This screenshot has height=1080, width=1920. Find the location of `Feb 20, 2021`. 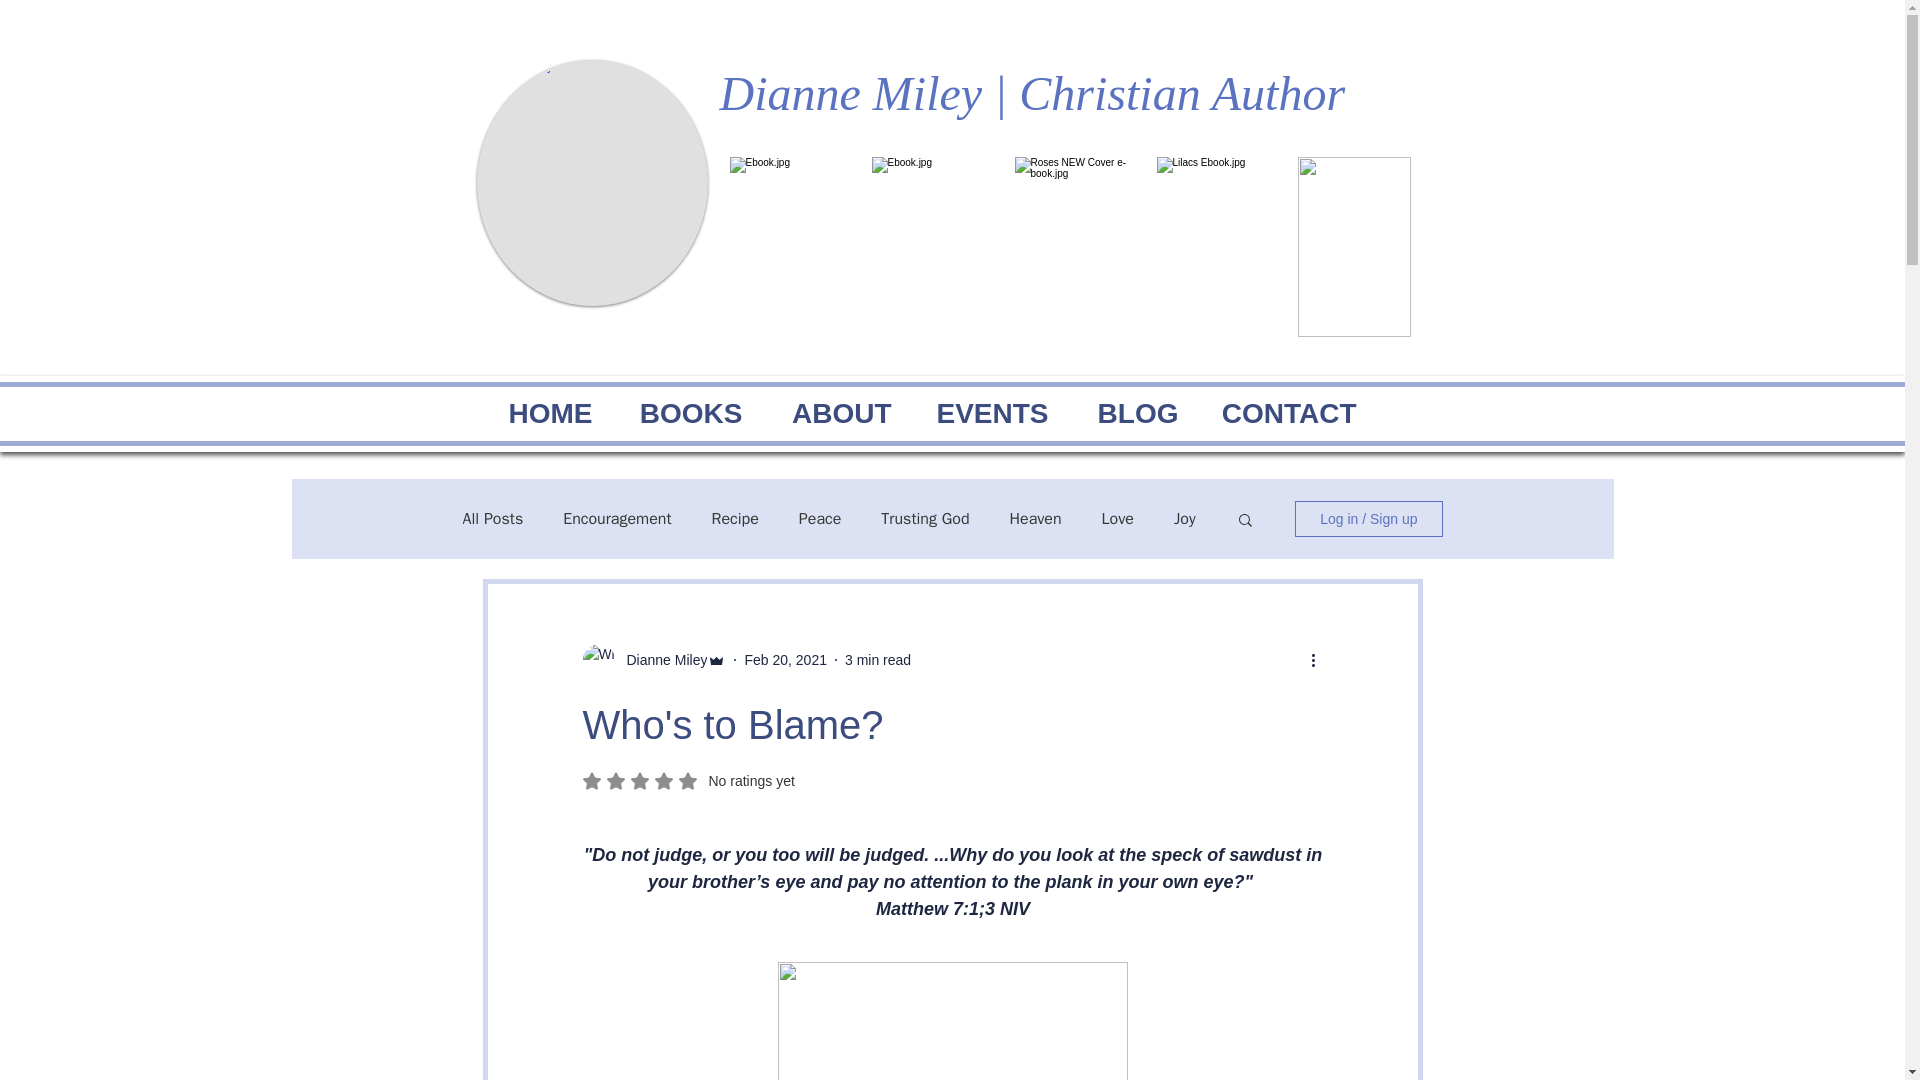

Feb 20, 2021 is located at coordinates (786, 660).